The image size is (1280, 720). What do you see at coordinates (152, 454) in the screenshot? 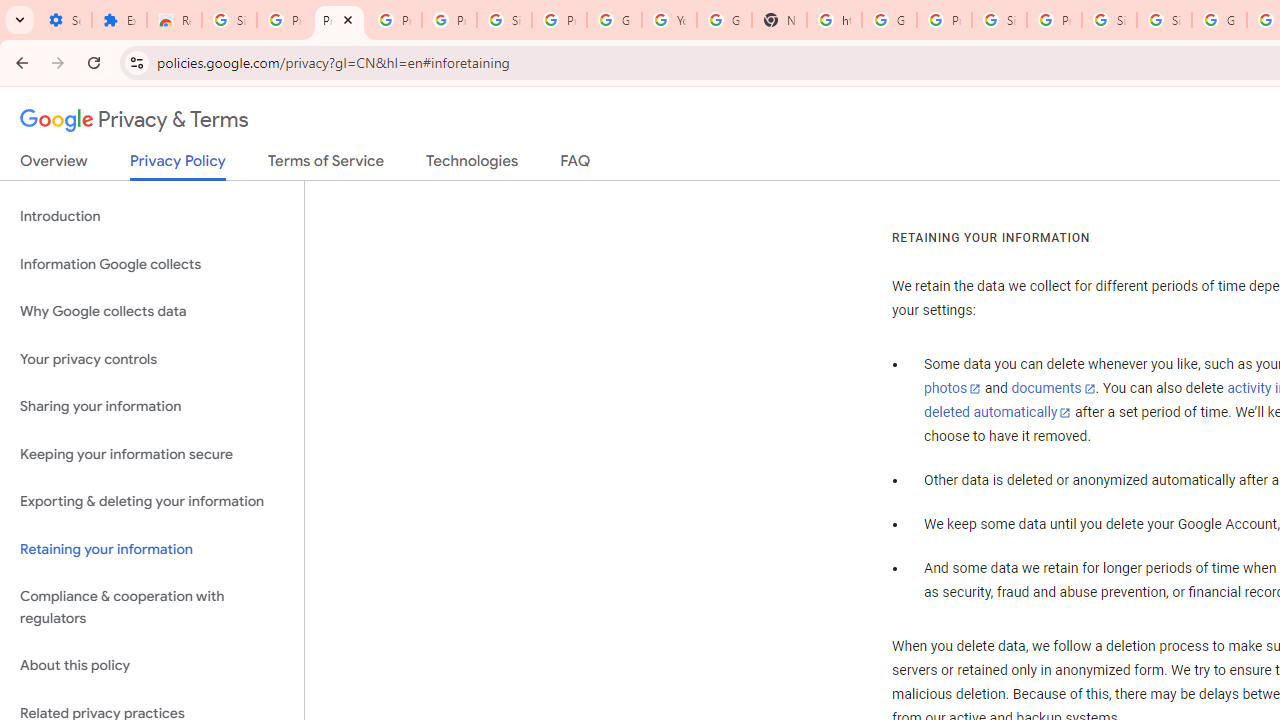
I see `Keeping your information secure` at bounding box center [152, 454].